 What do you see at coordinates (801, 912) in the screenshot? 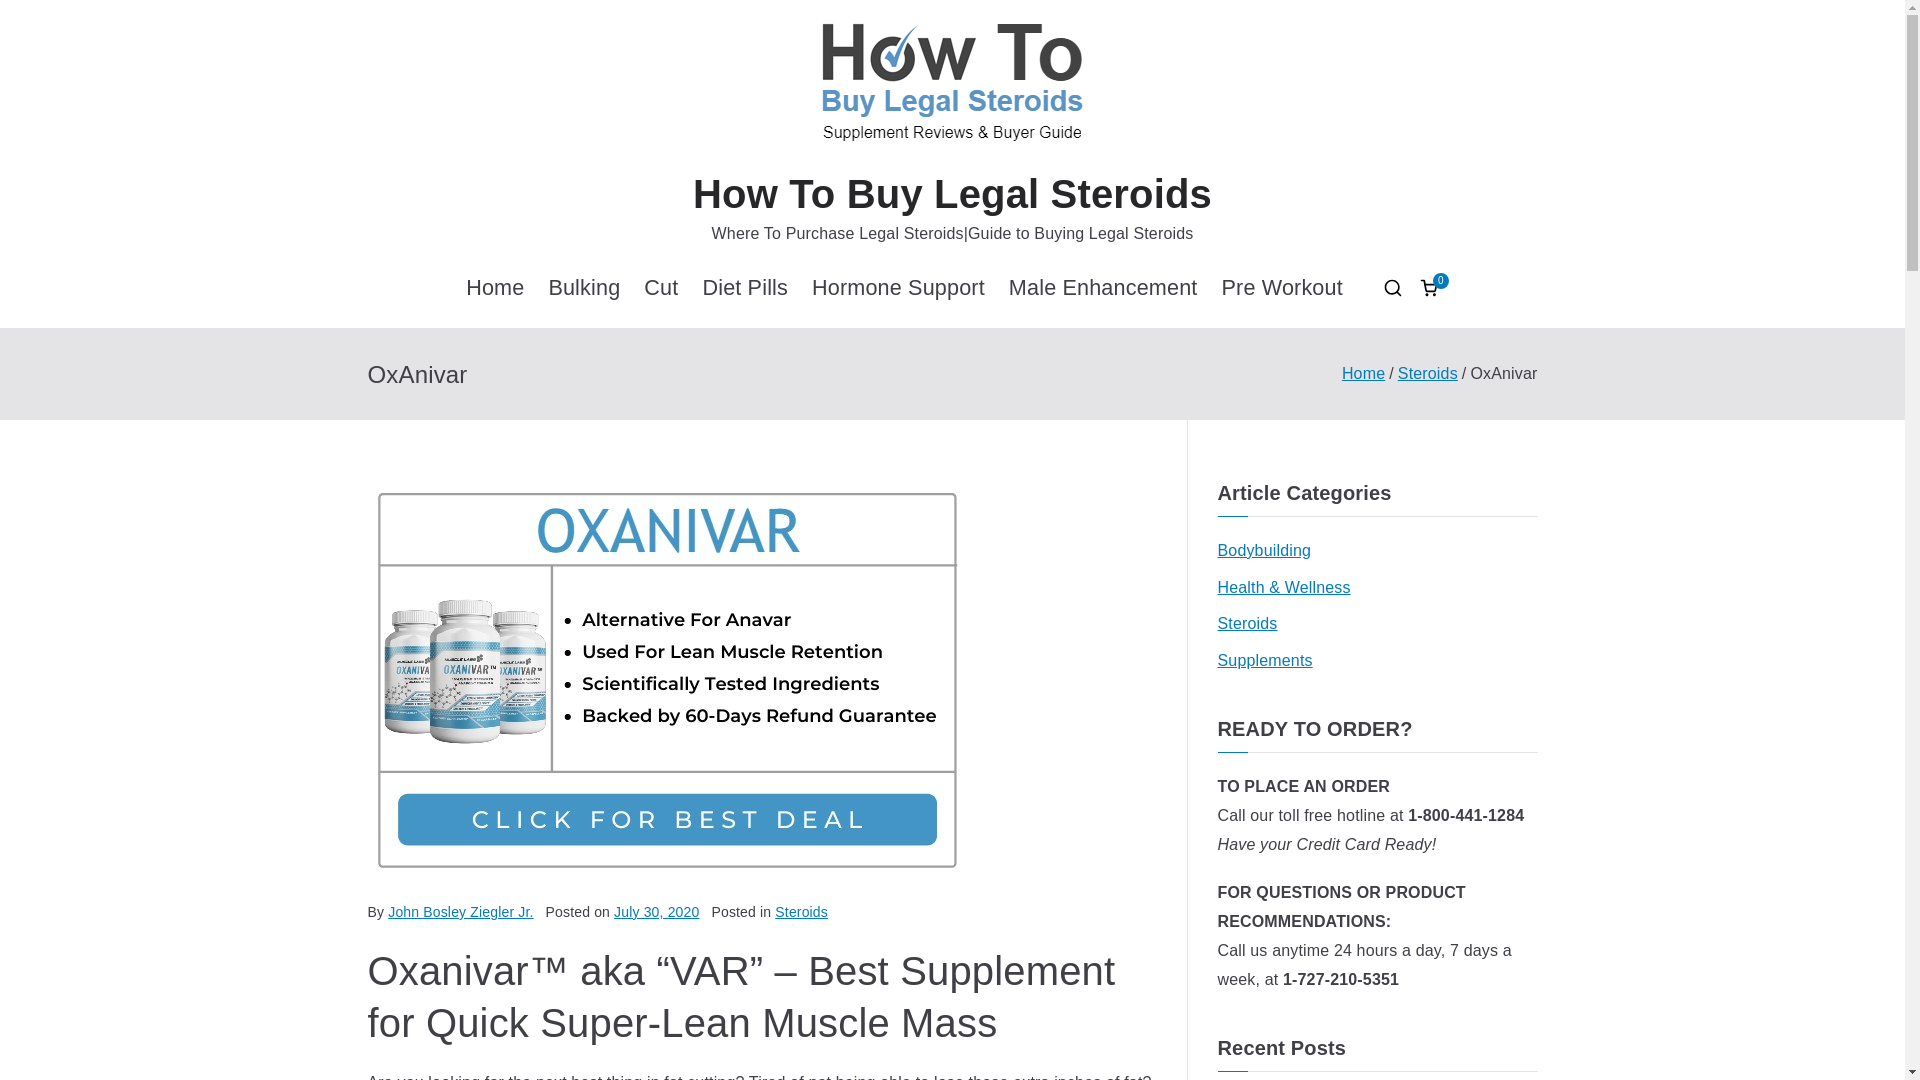
I see `Steroids` at bounding box center [801, 912].